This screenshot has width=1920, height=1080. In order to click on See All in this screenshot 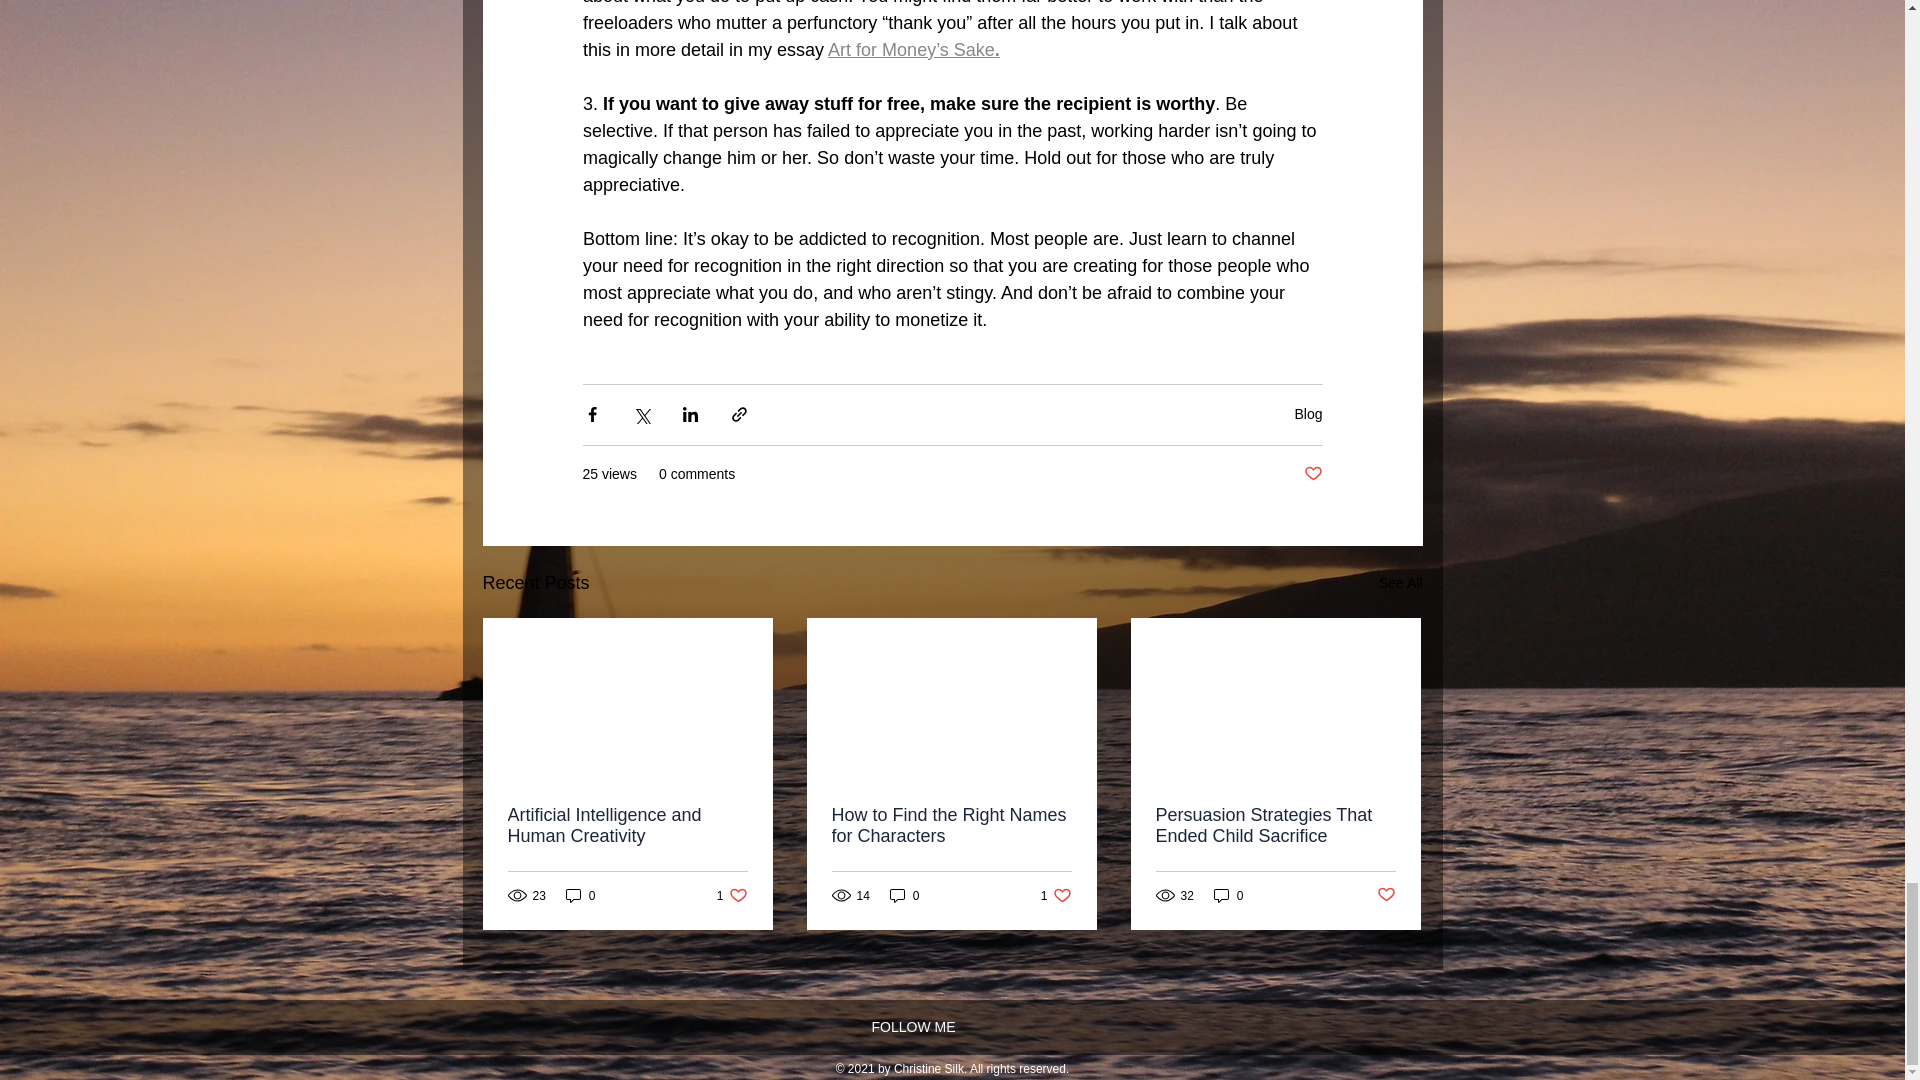, I will do `click(1312, 474)`.